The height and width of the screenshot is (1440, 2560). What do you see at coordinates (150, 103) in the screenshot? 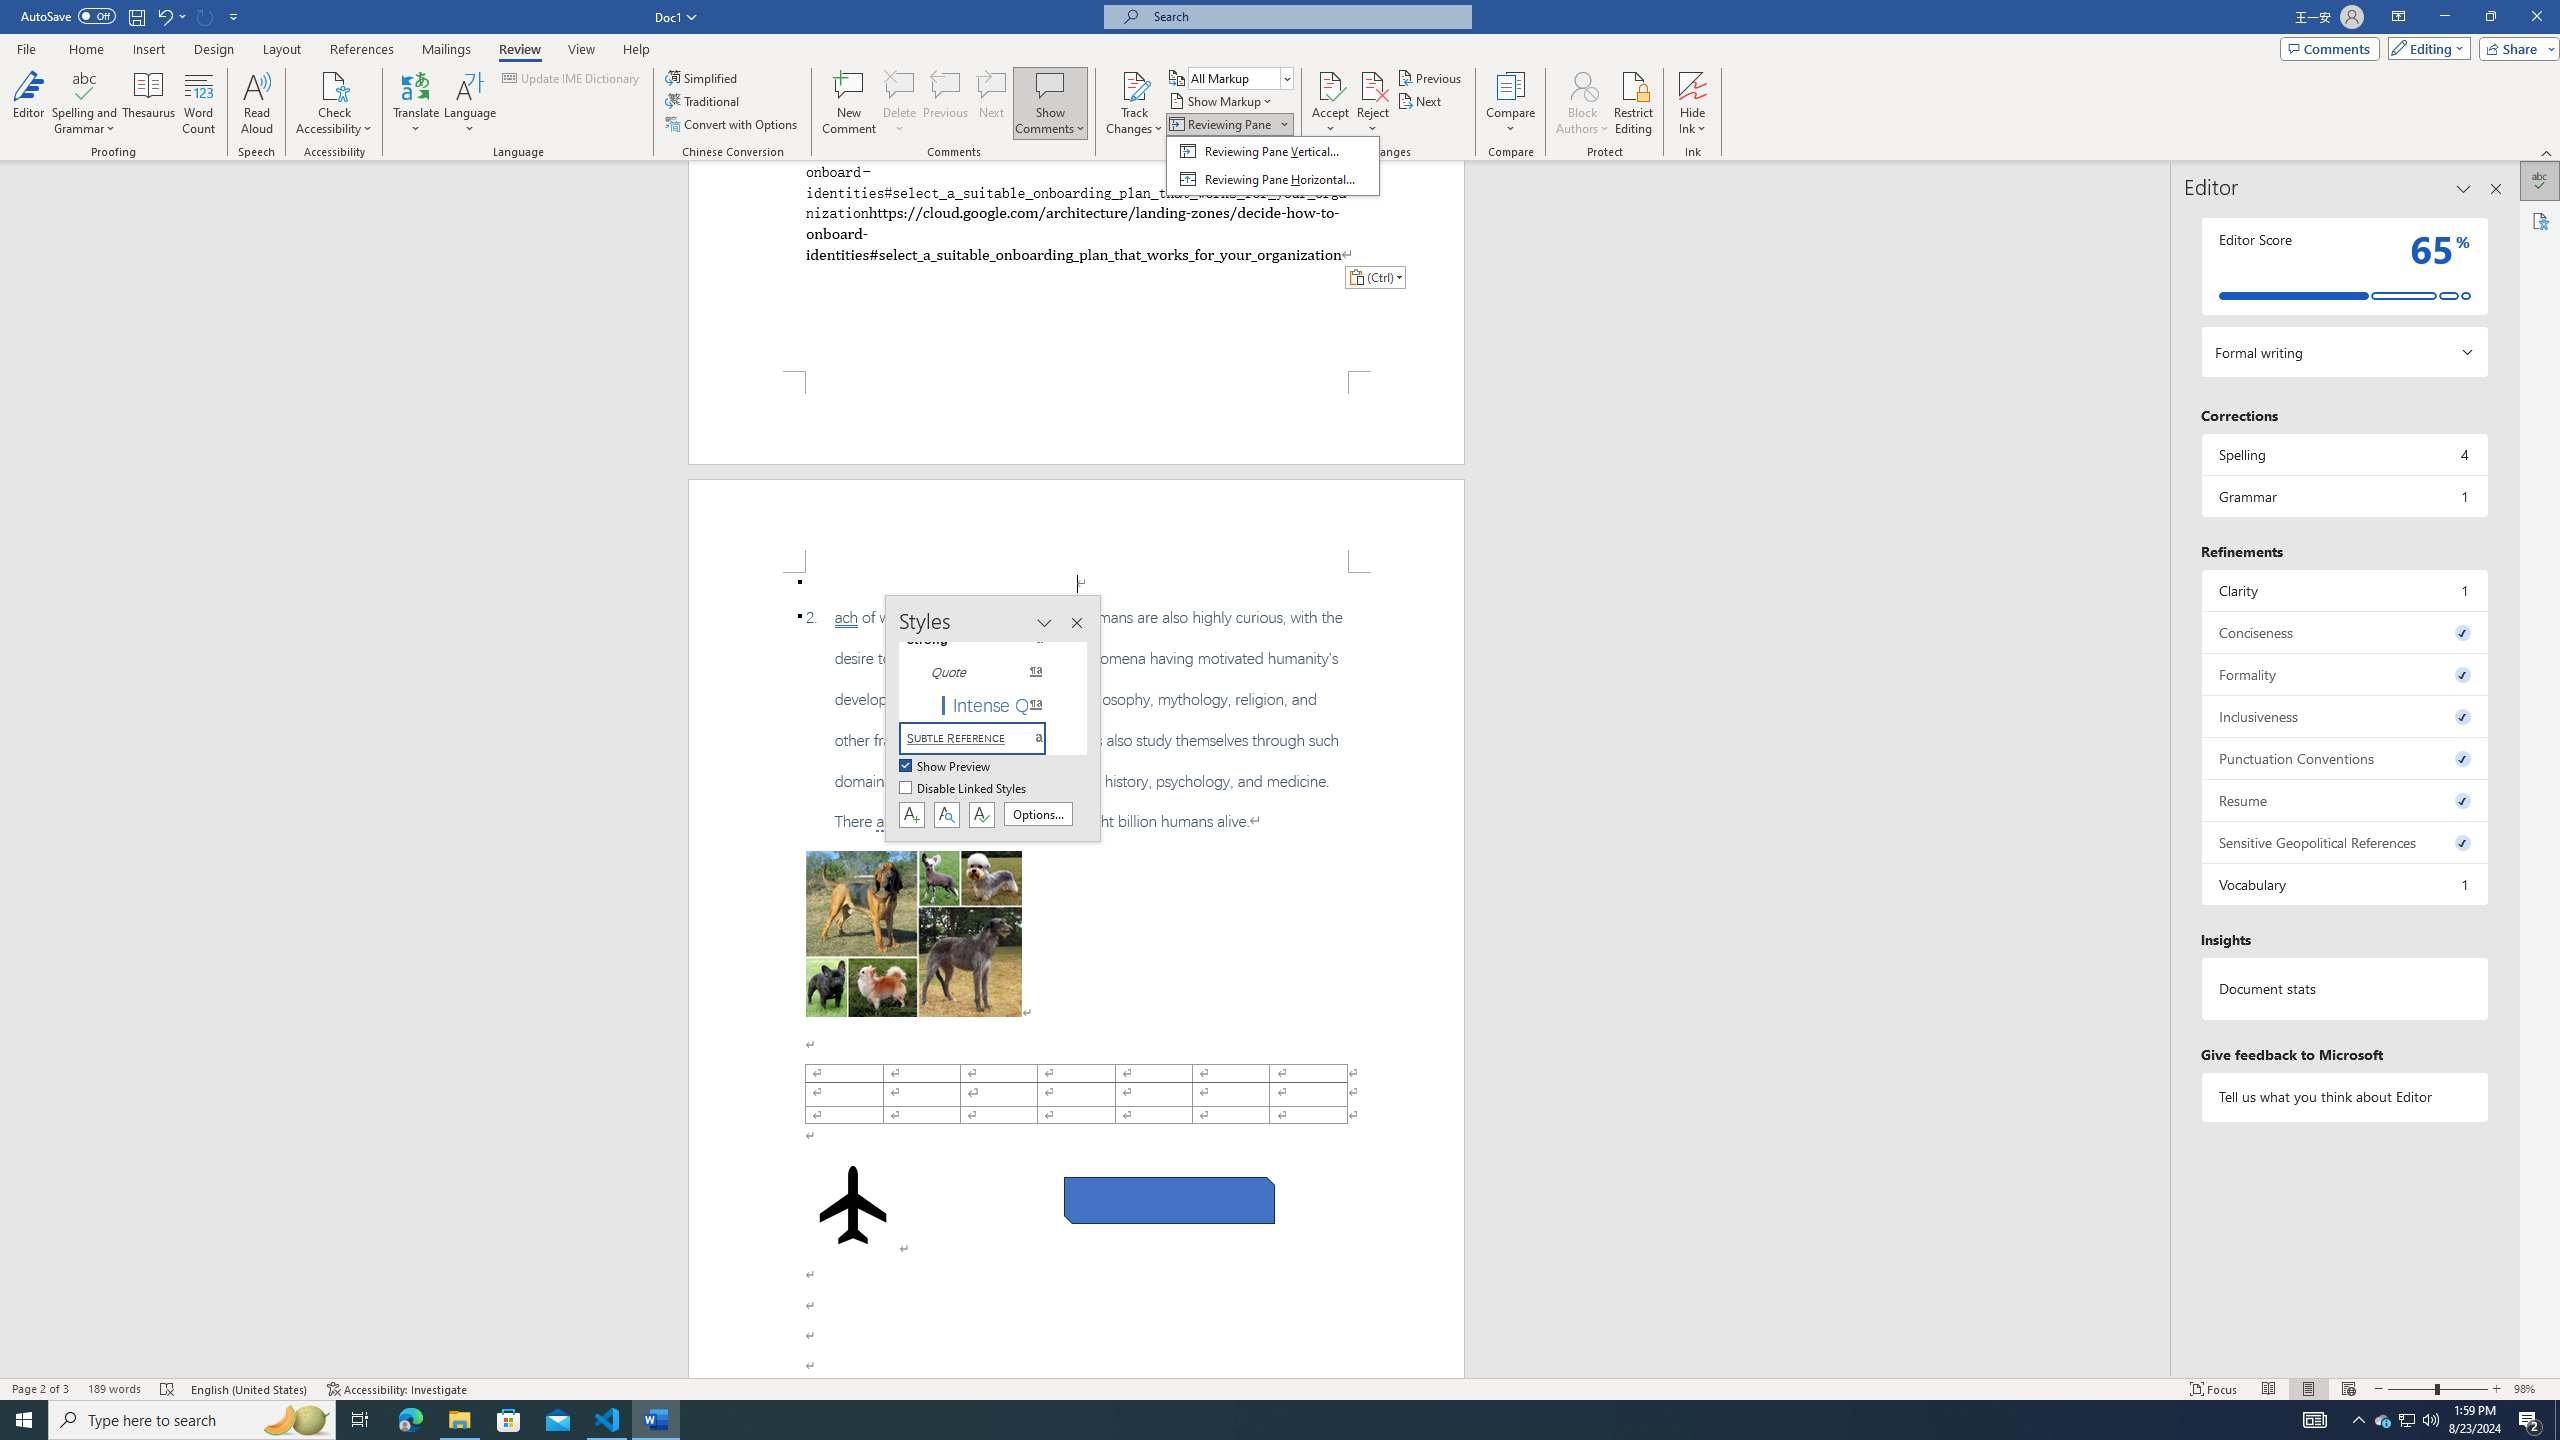
I see `Thesaurus...` at bounding box center [150, 103].